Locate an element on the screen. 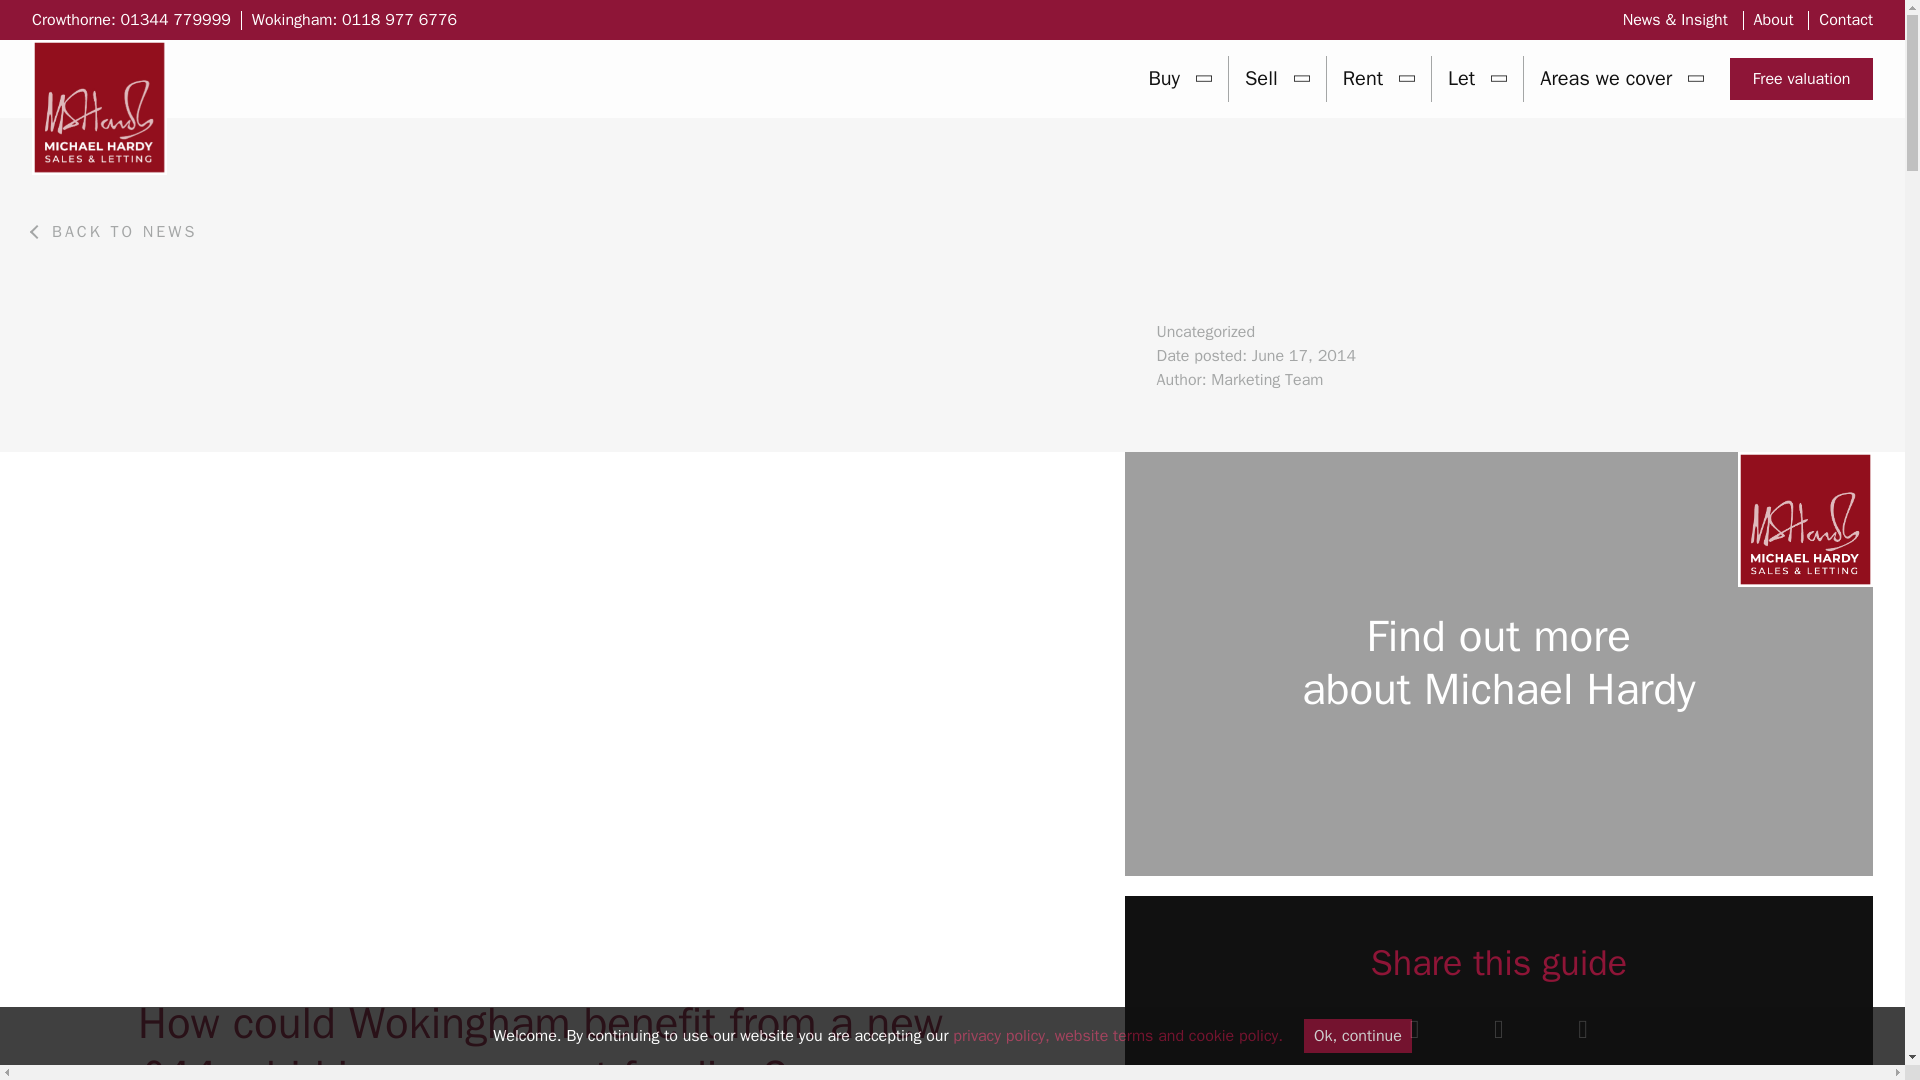  Free valuation is located at coordinates (1801, 79).